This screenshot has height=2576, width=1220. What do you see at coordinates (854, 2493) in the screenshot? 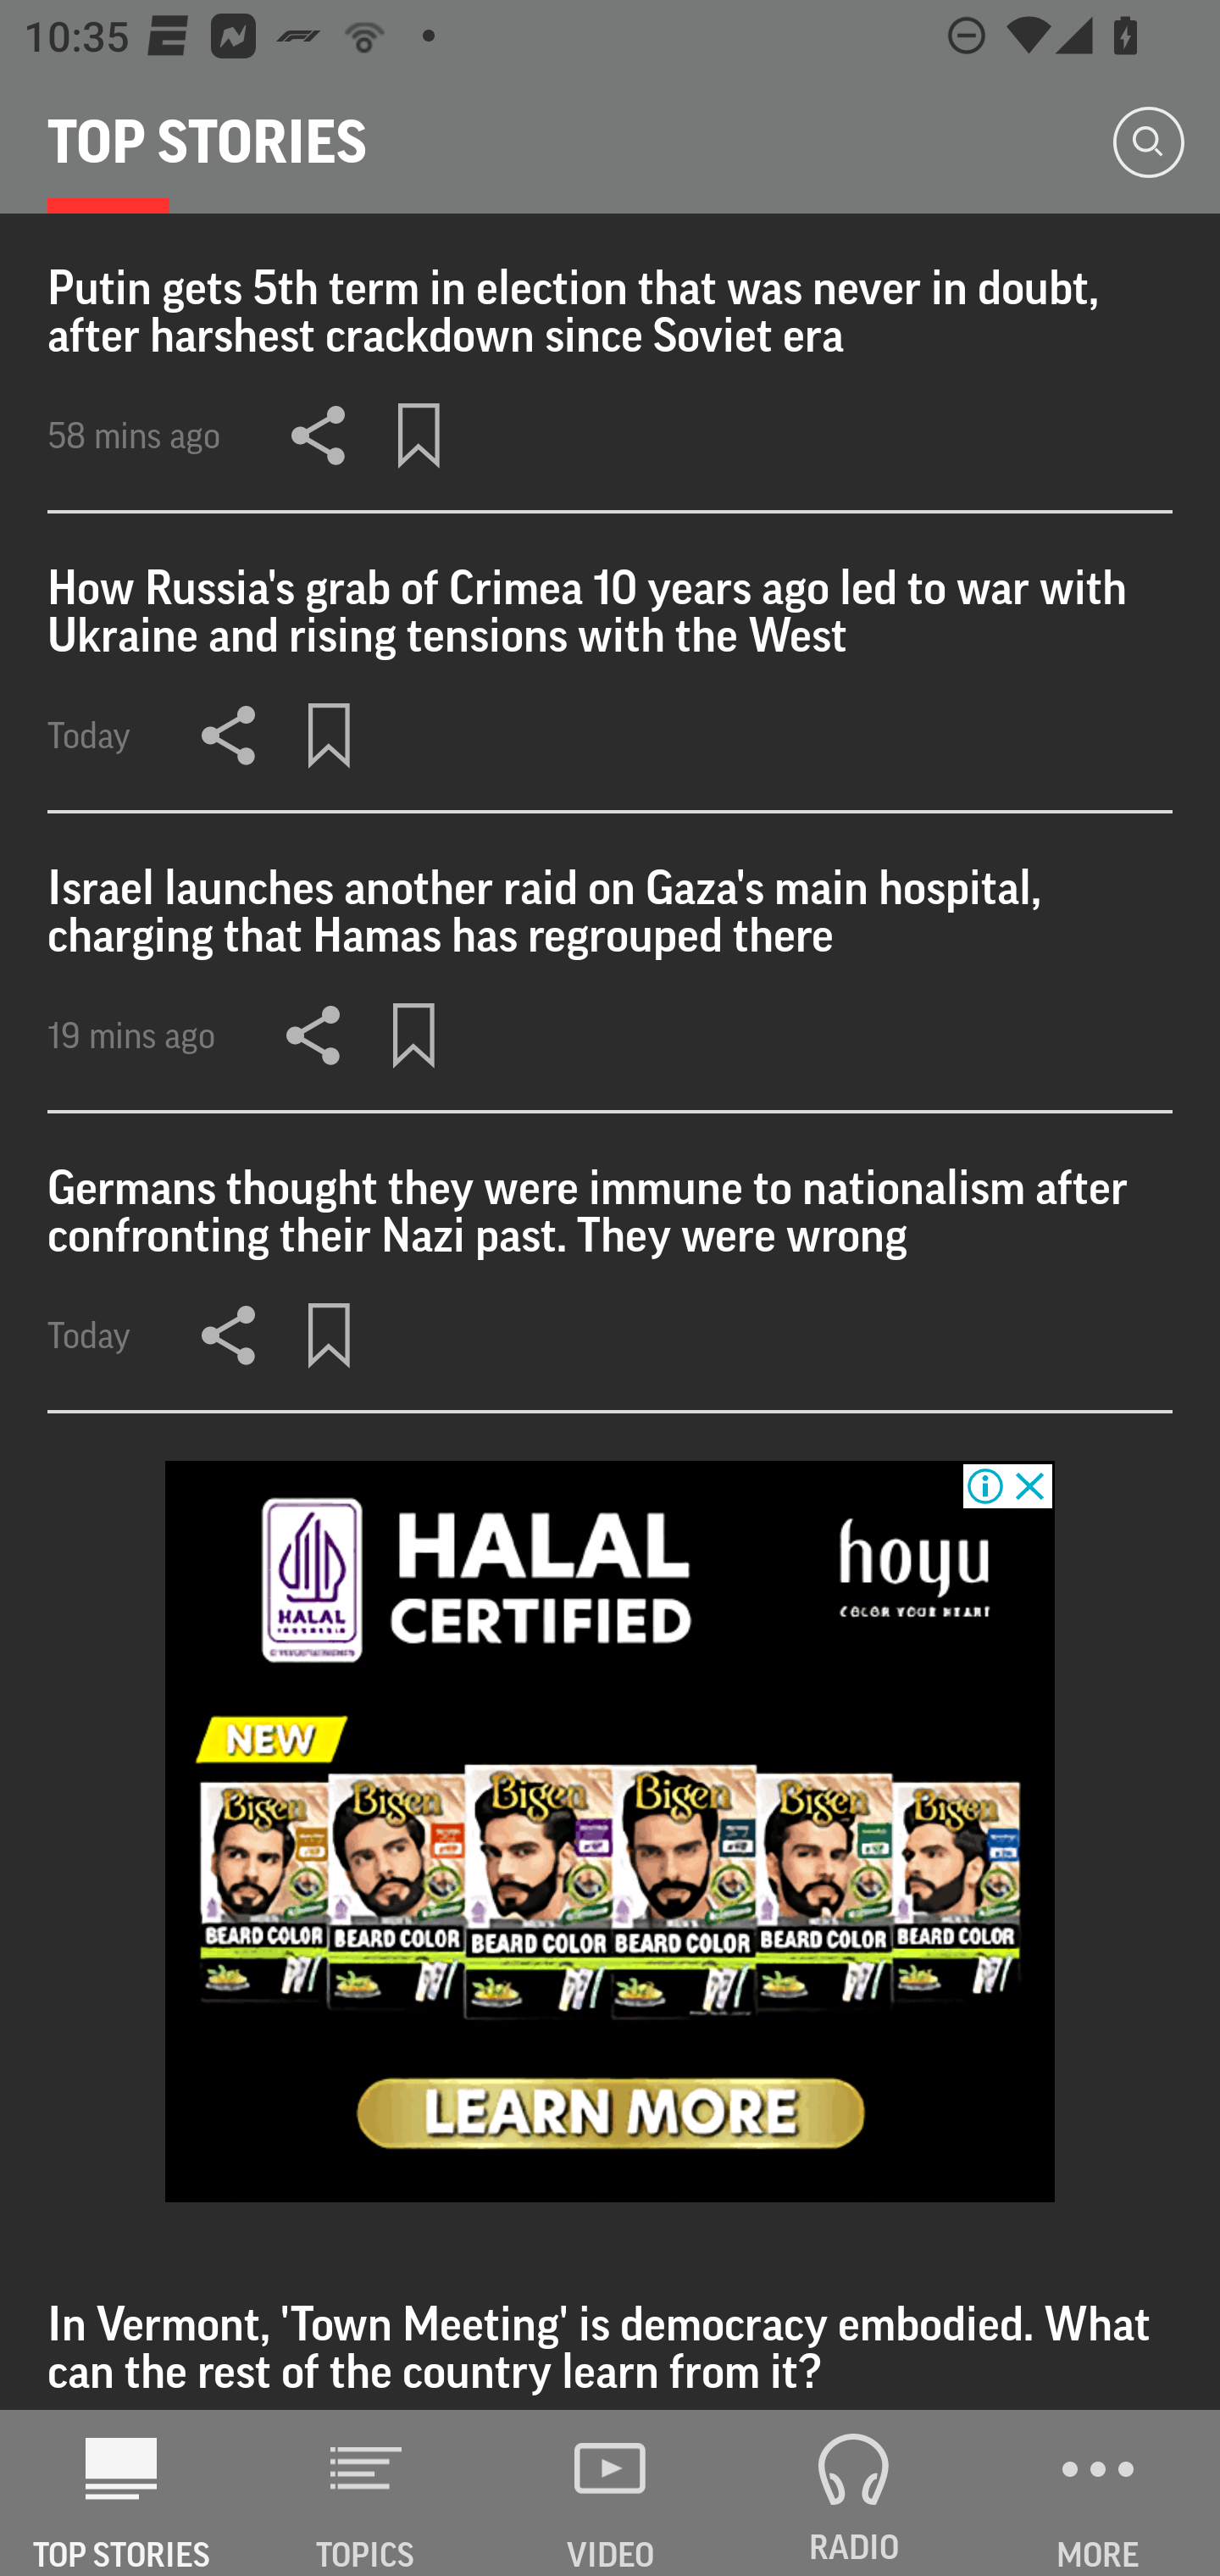
I see `RADIO` at bounding box center [854, 2493].